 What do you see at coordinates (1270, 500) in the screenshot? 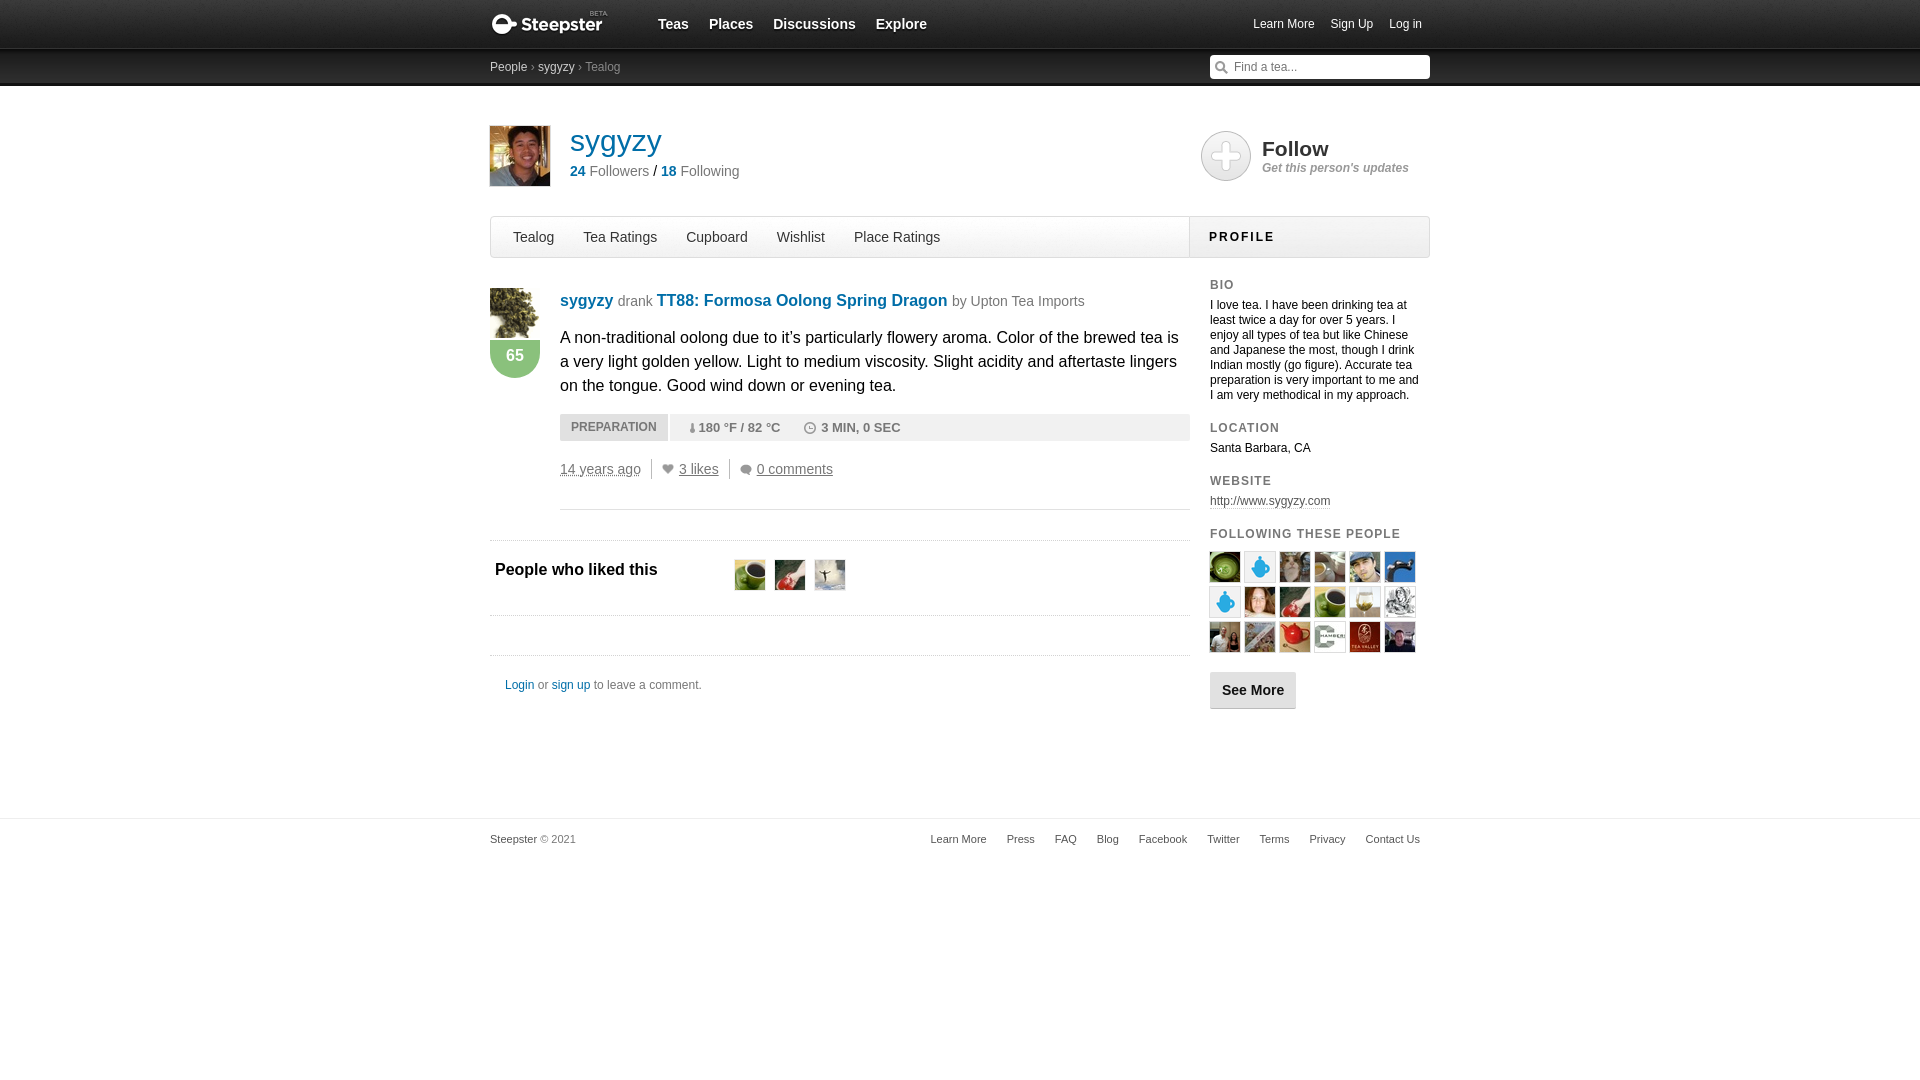
I see `sygyzy's Website` at bounding box center [1270, 500].